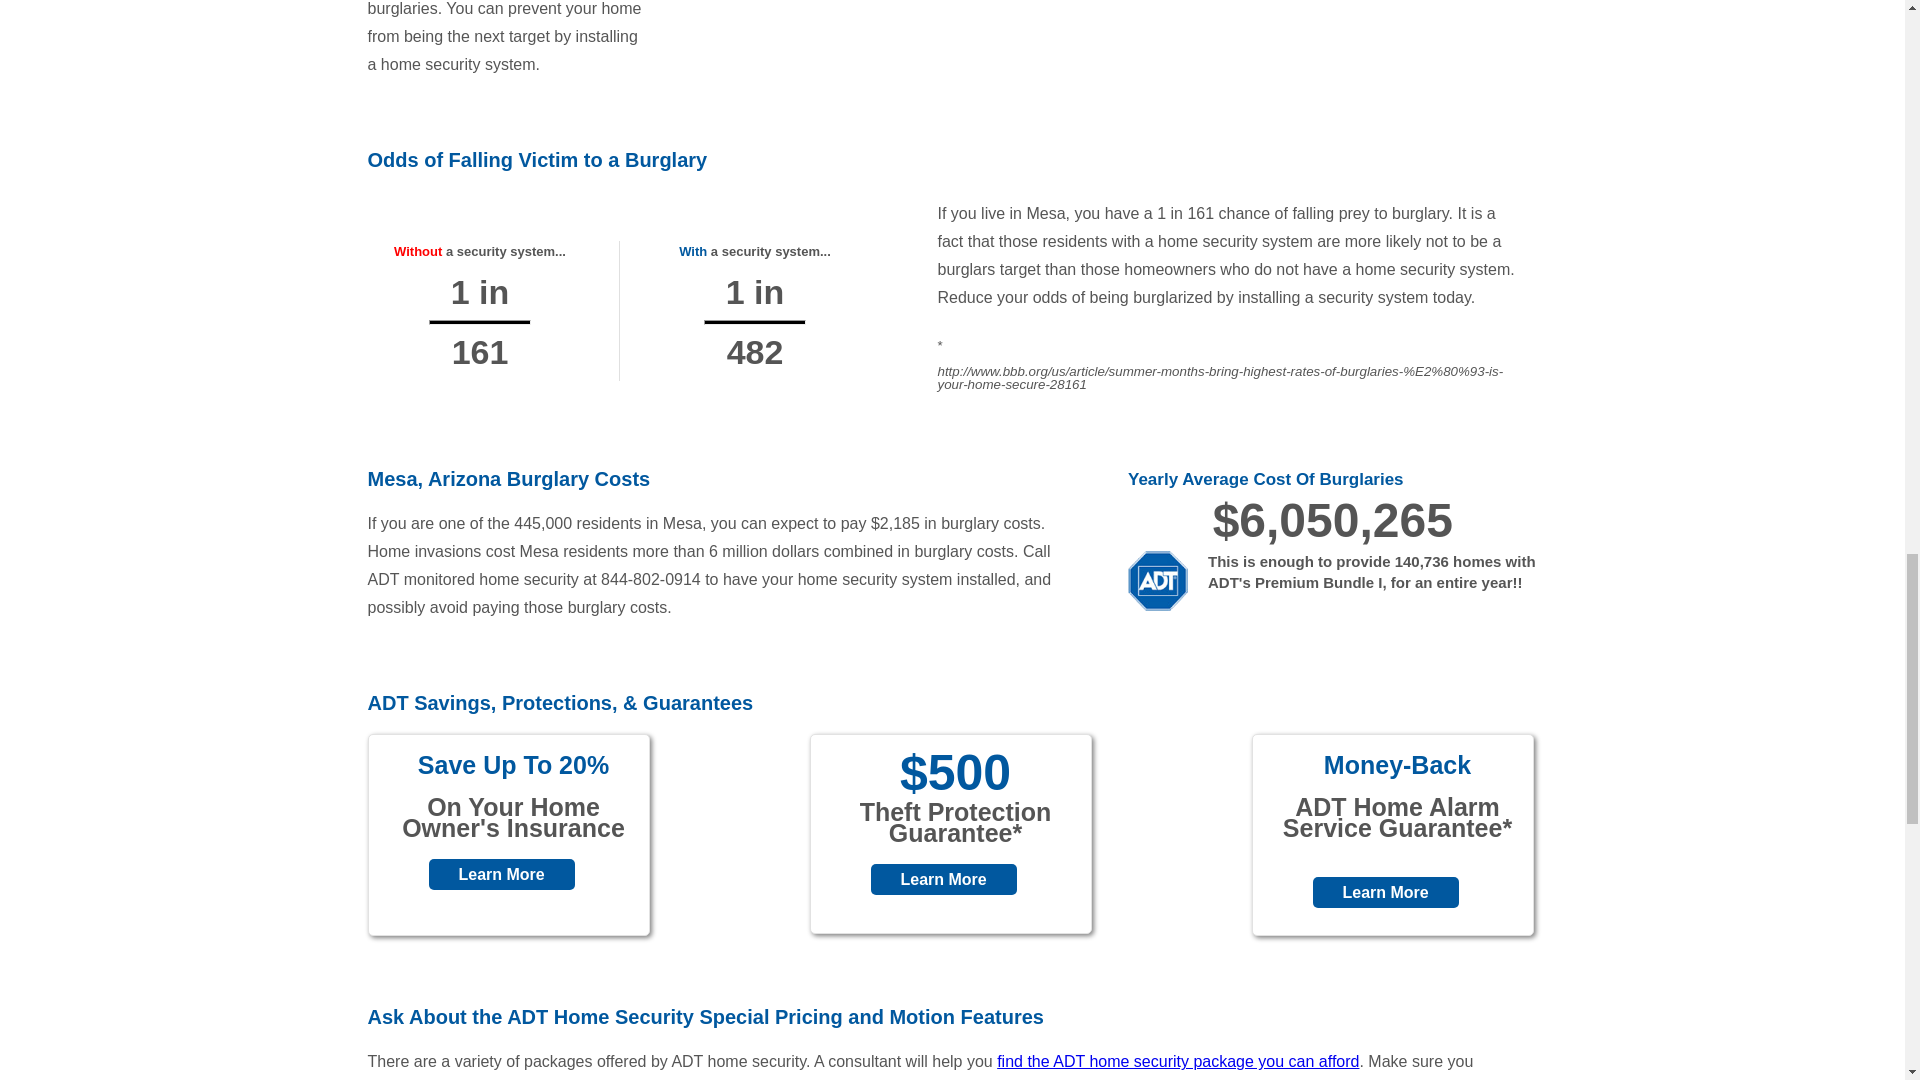 This screenshot has height=1080, width=1920. I want to click on Learn More, so click(501, 874).